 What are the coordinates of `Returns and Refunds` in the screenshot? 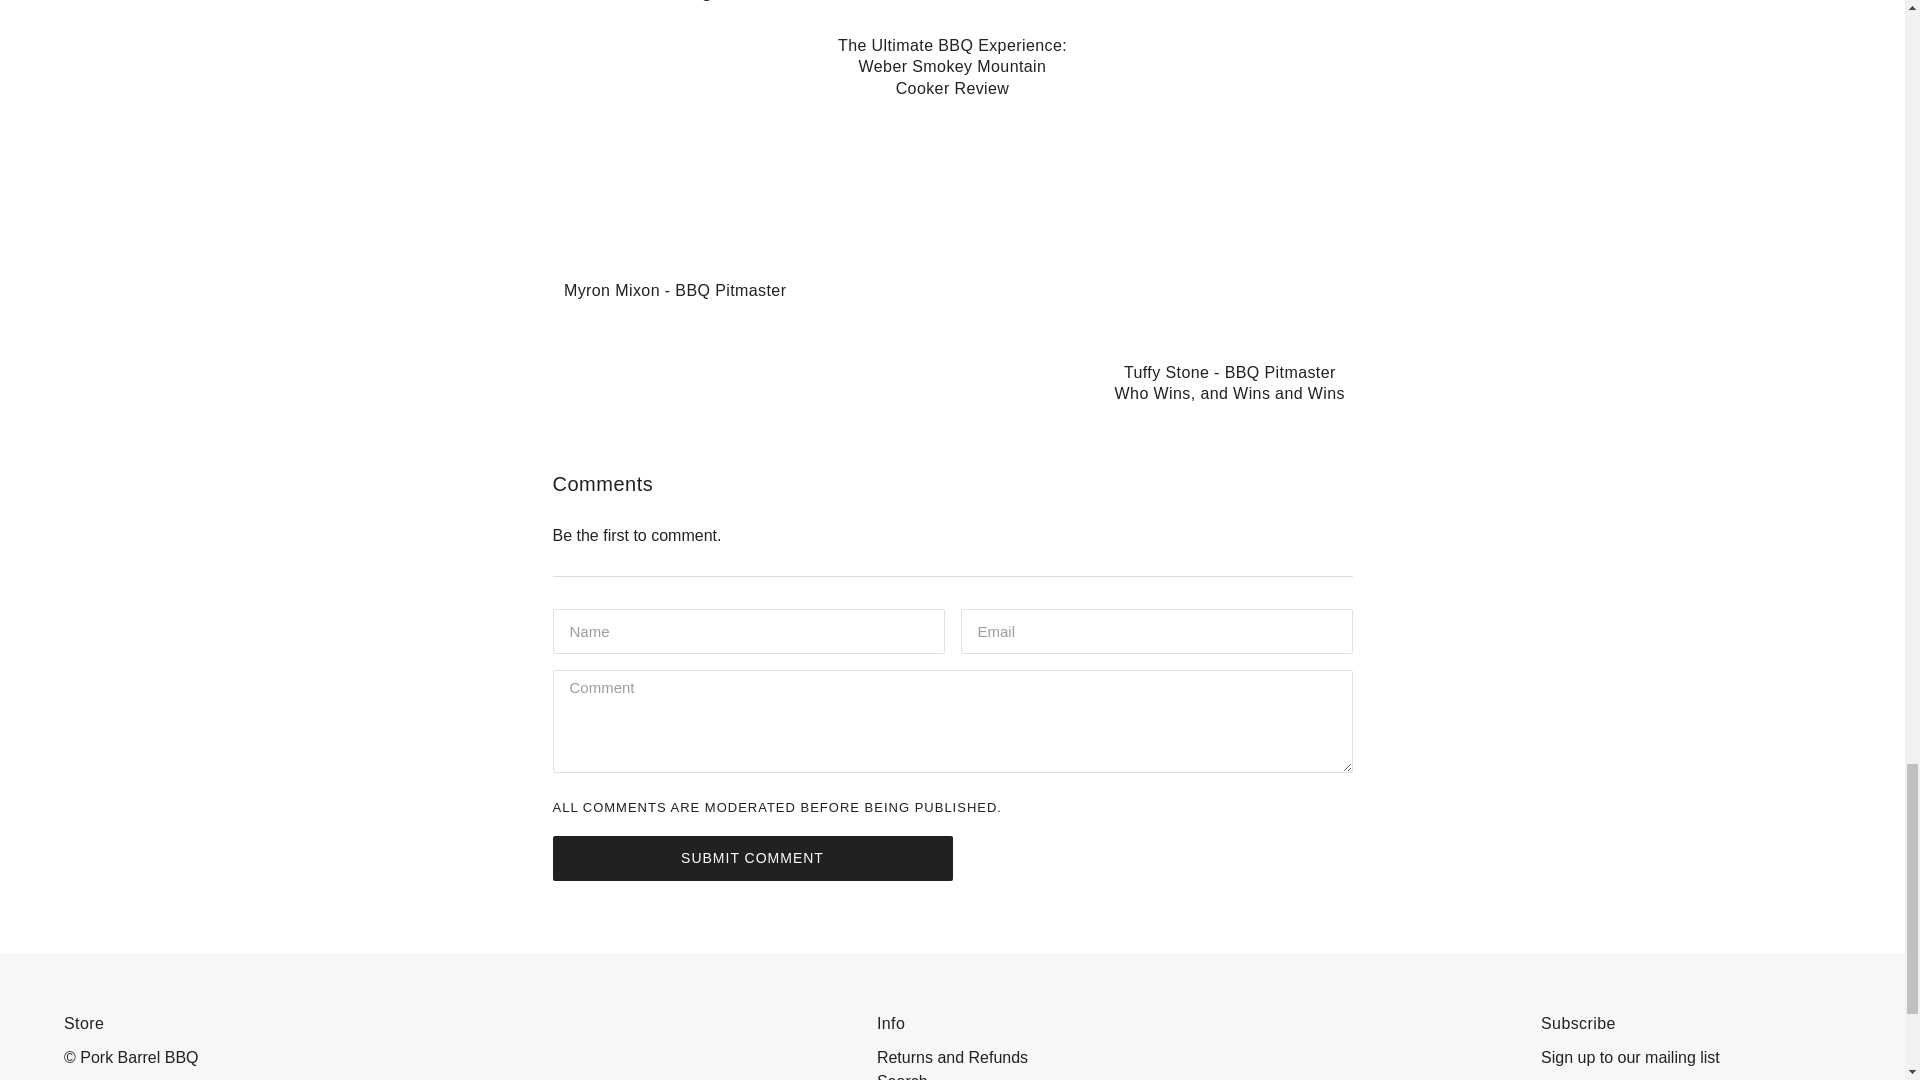 It's located at (952, 1056).